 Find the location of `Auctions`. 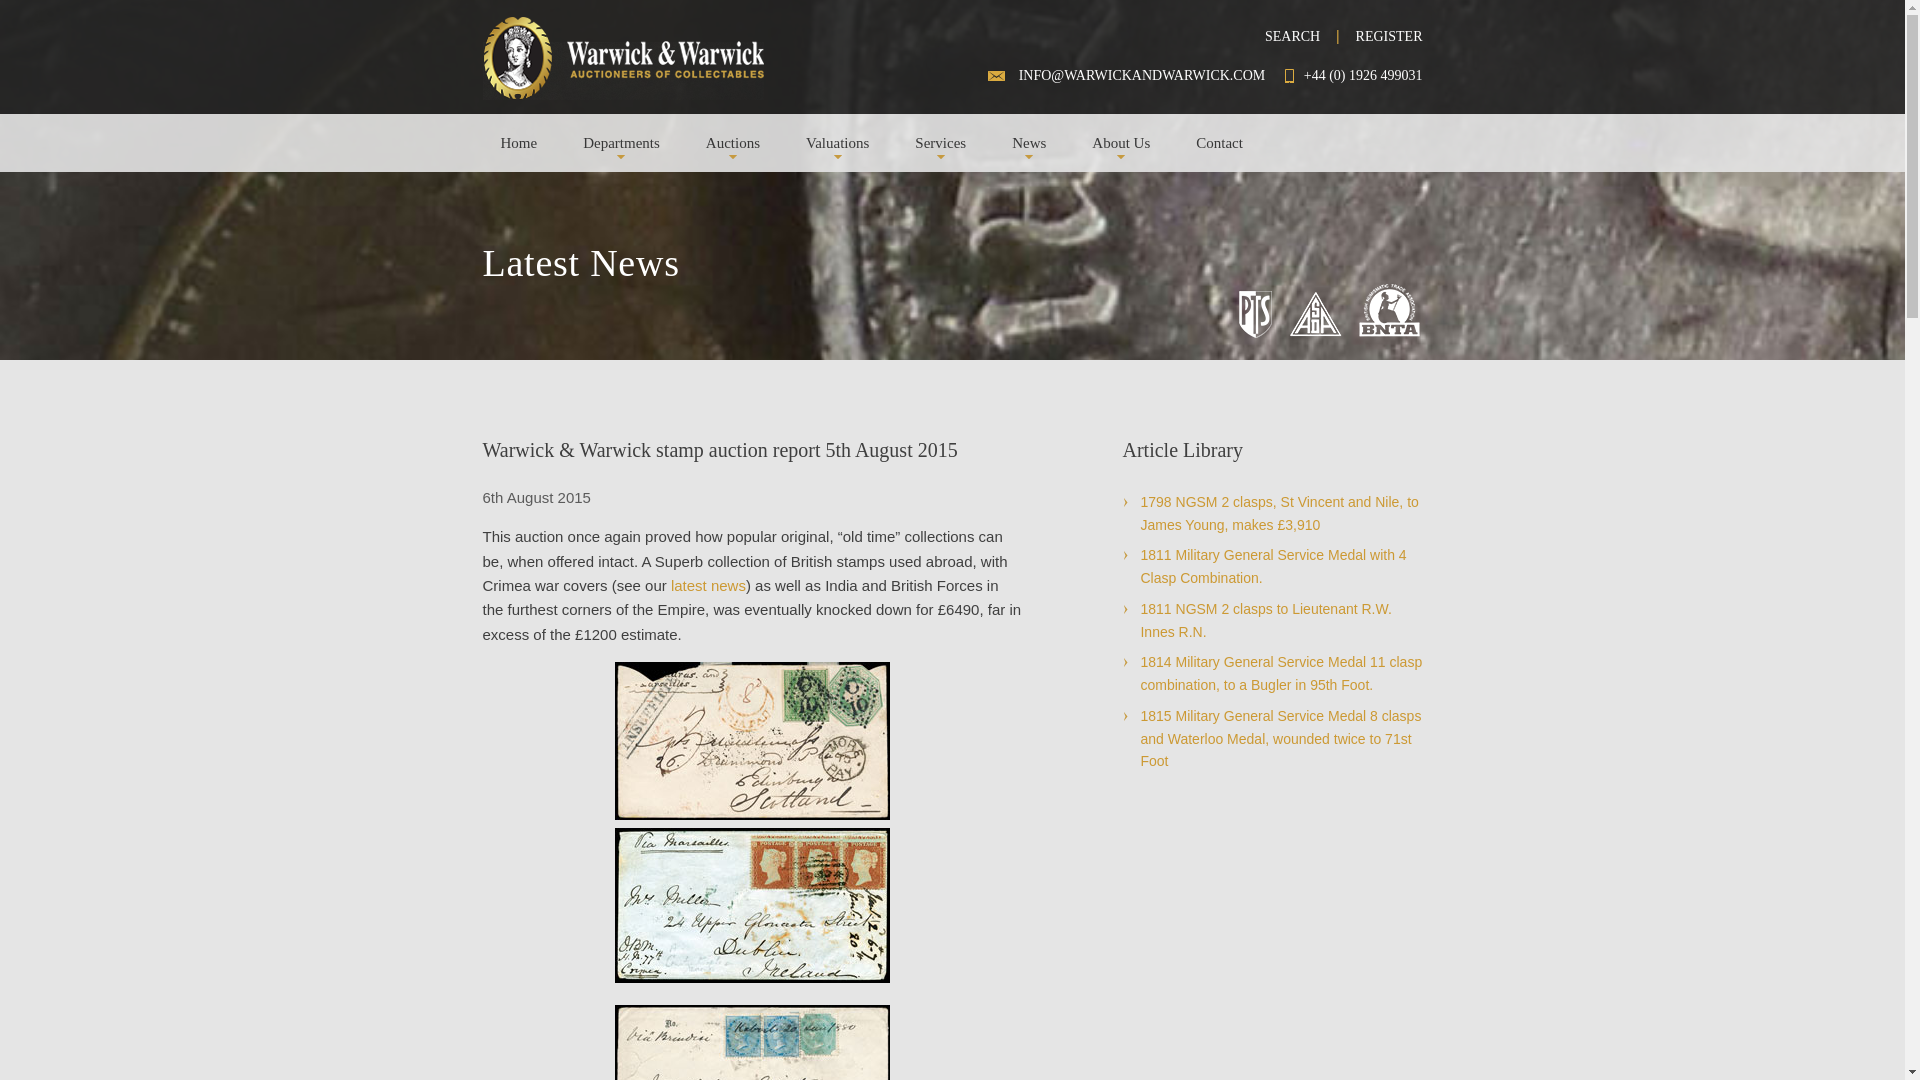

Auctions is located at coordinates (733, 142).